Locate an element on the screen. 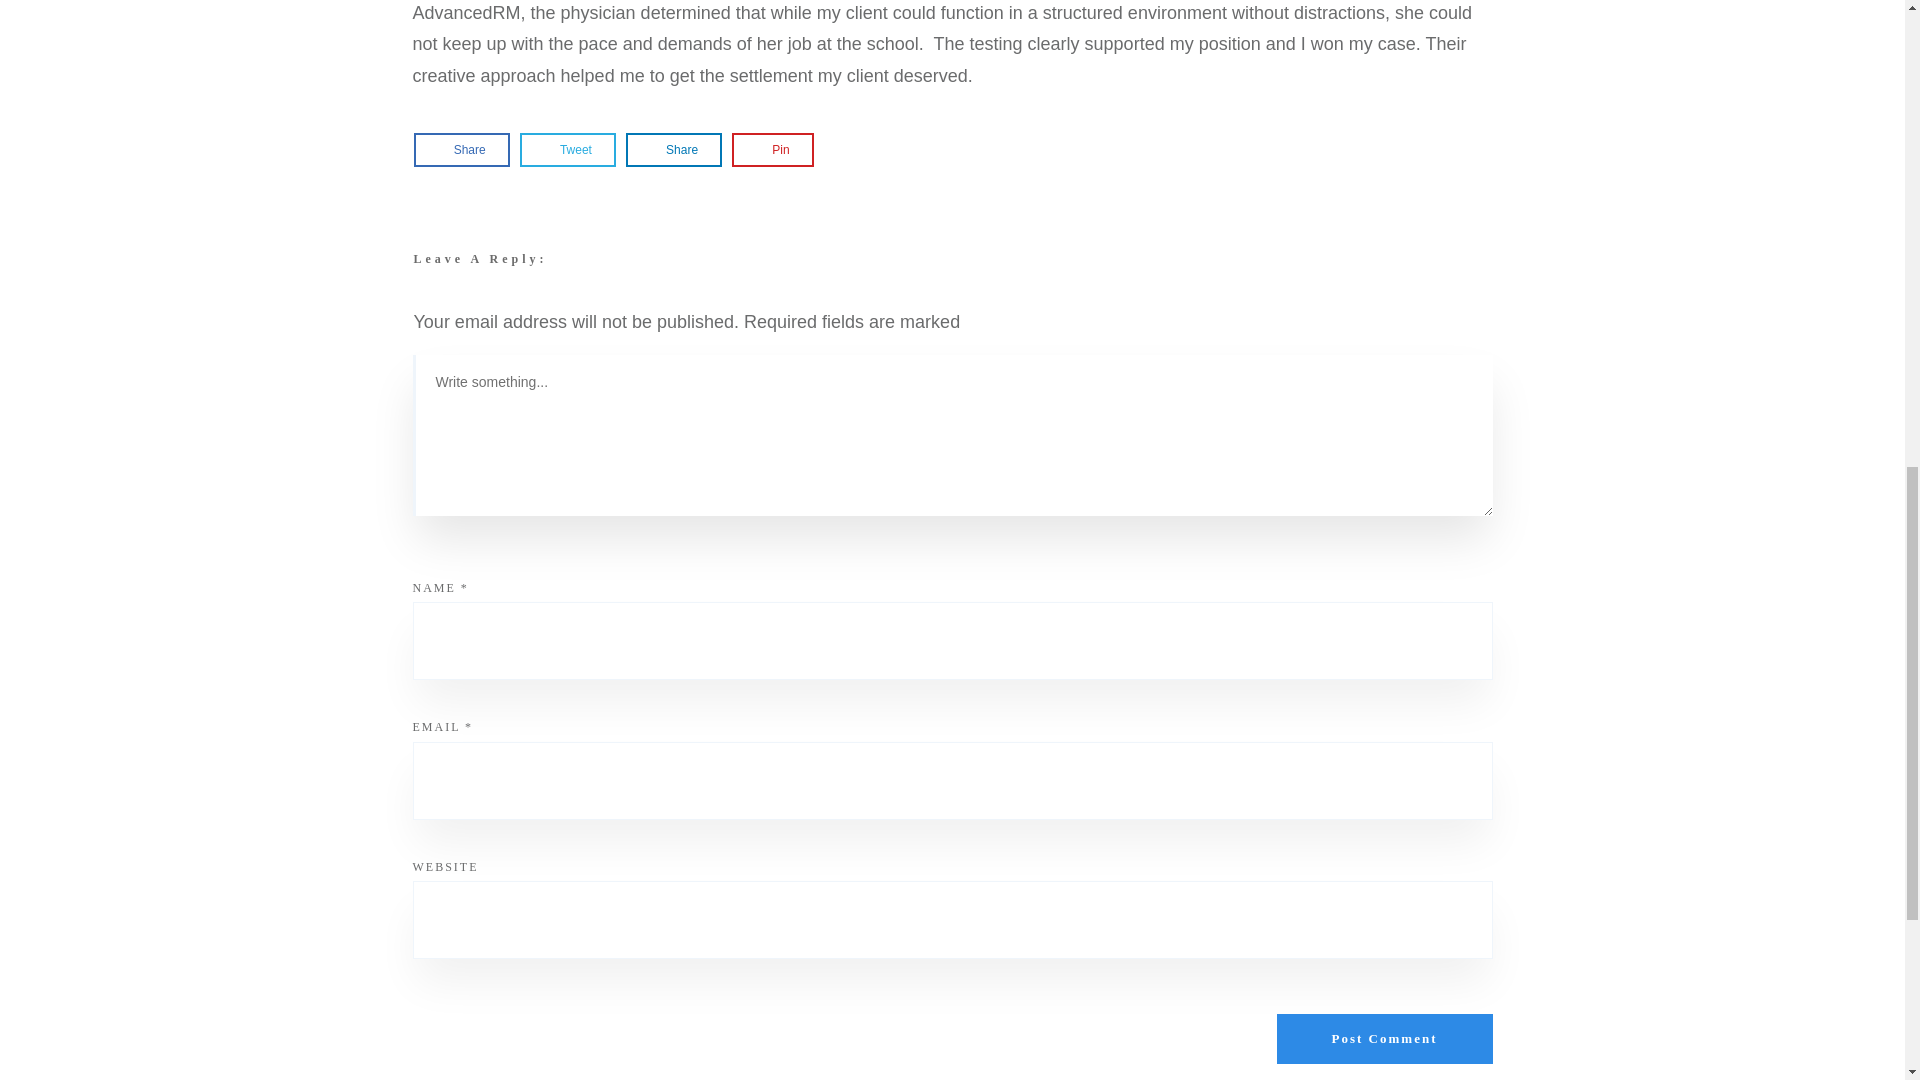 Image resolution: width=1920 pixels, height=1080 pixels. Share is located at coordinates (462, 150).